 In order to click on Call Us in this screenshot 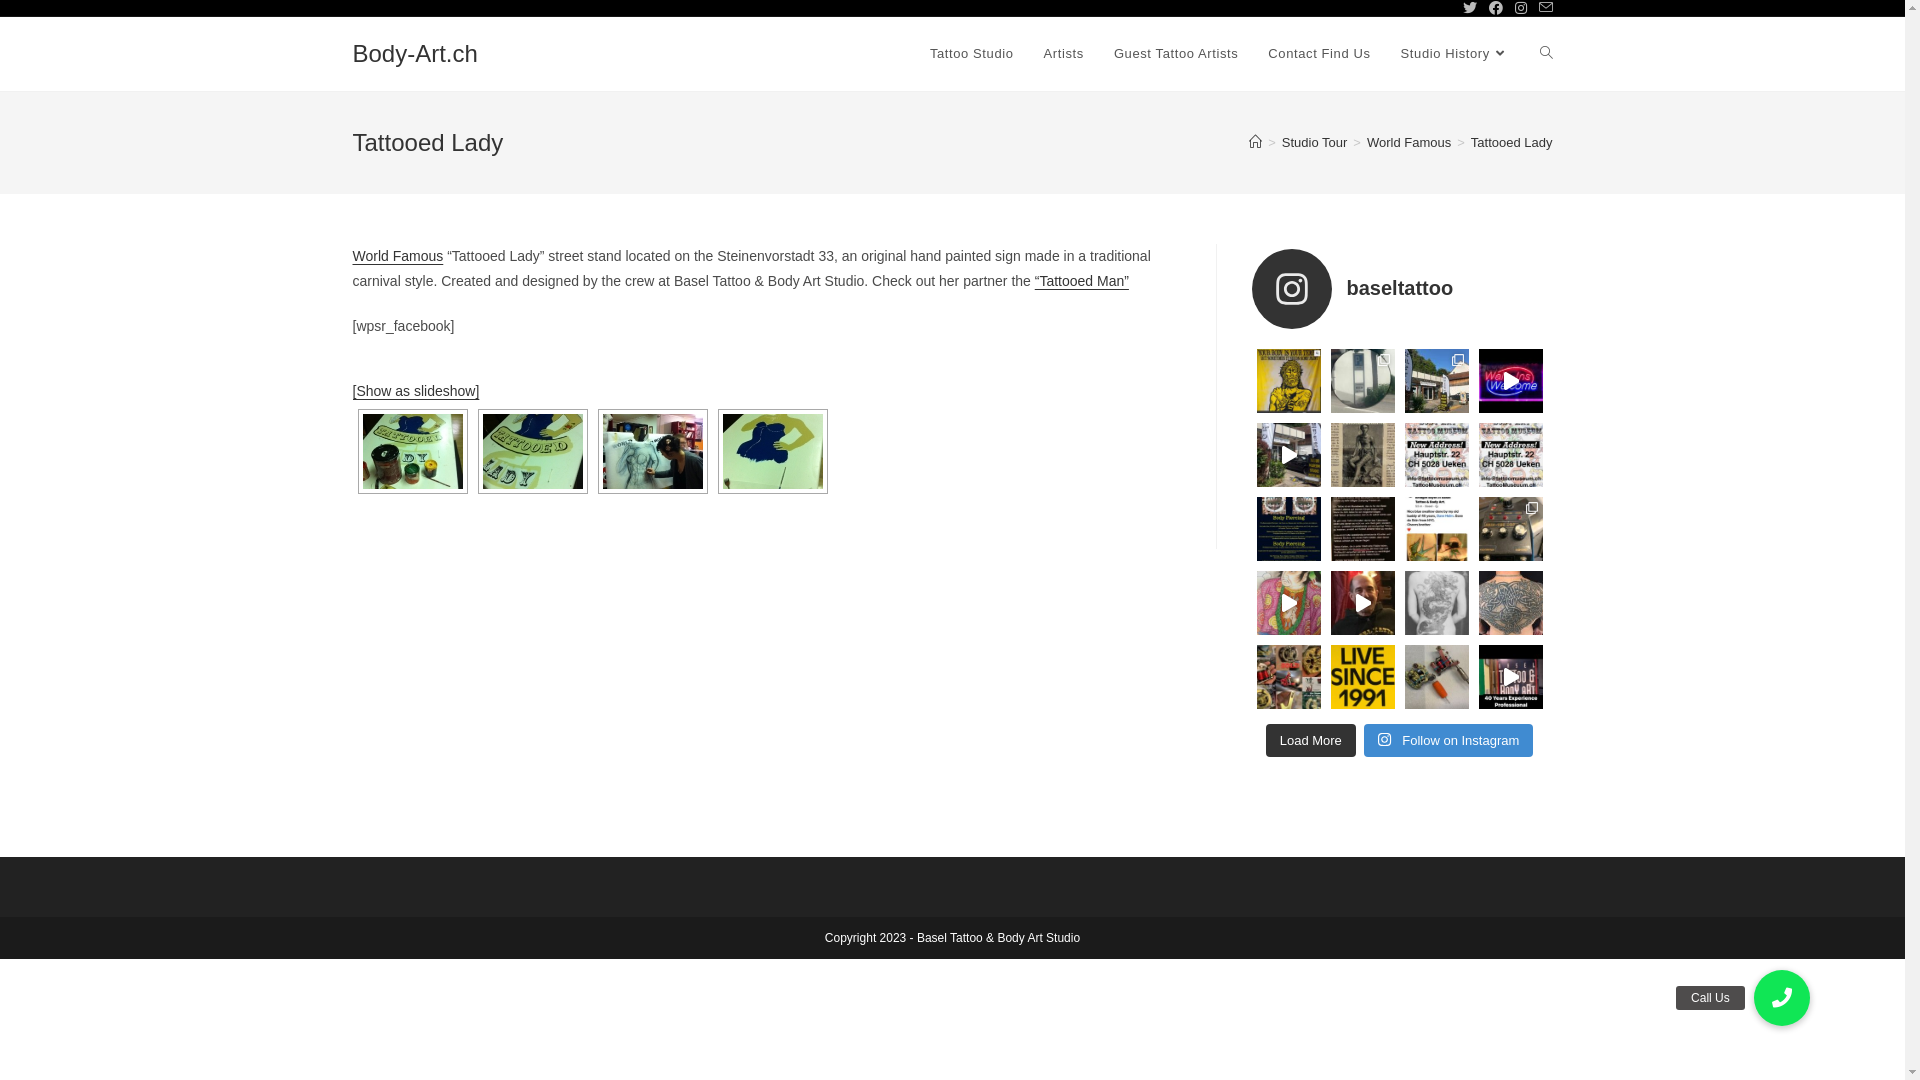, I will do `click(1782, 998)`.